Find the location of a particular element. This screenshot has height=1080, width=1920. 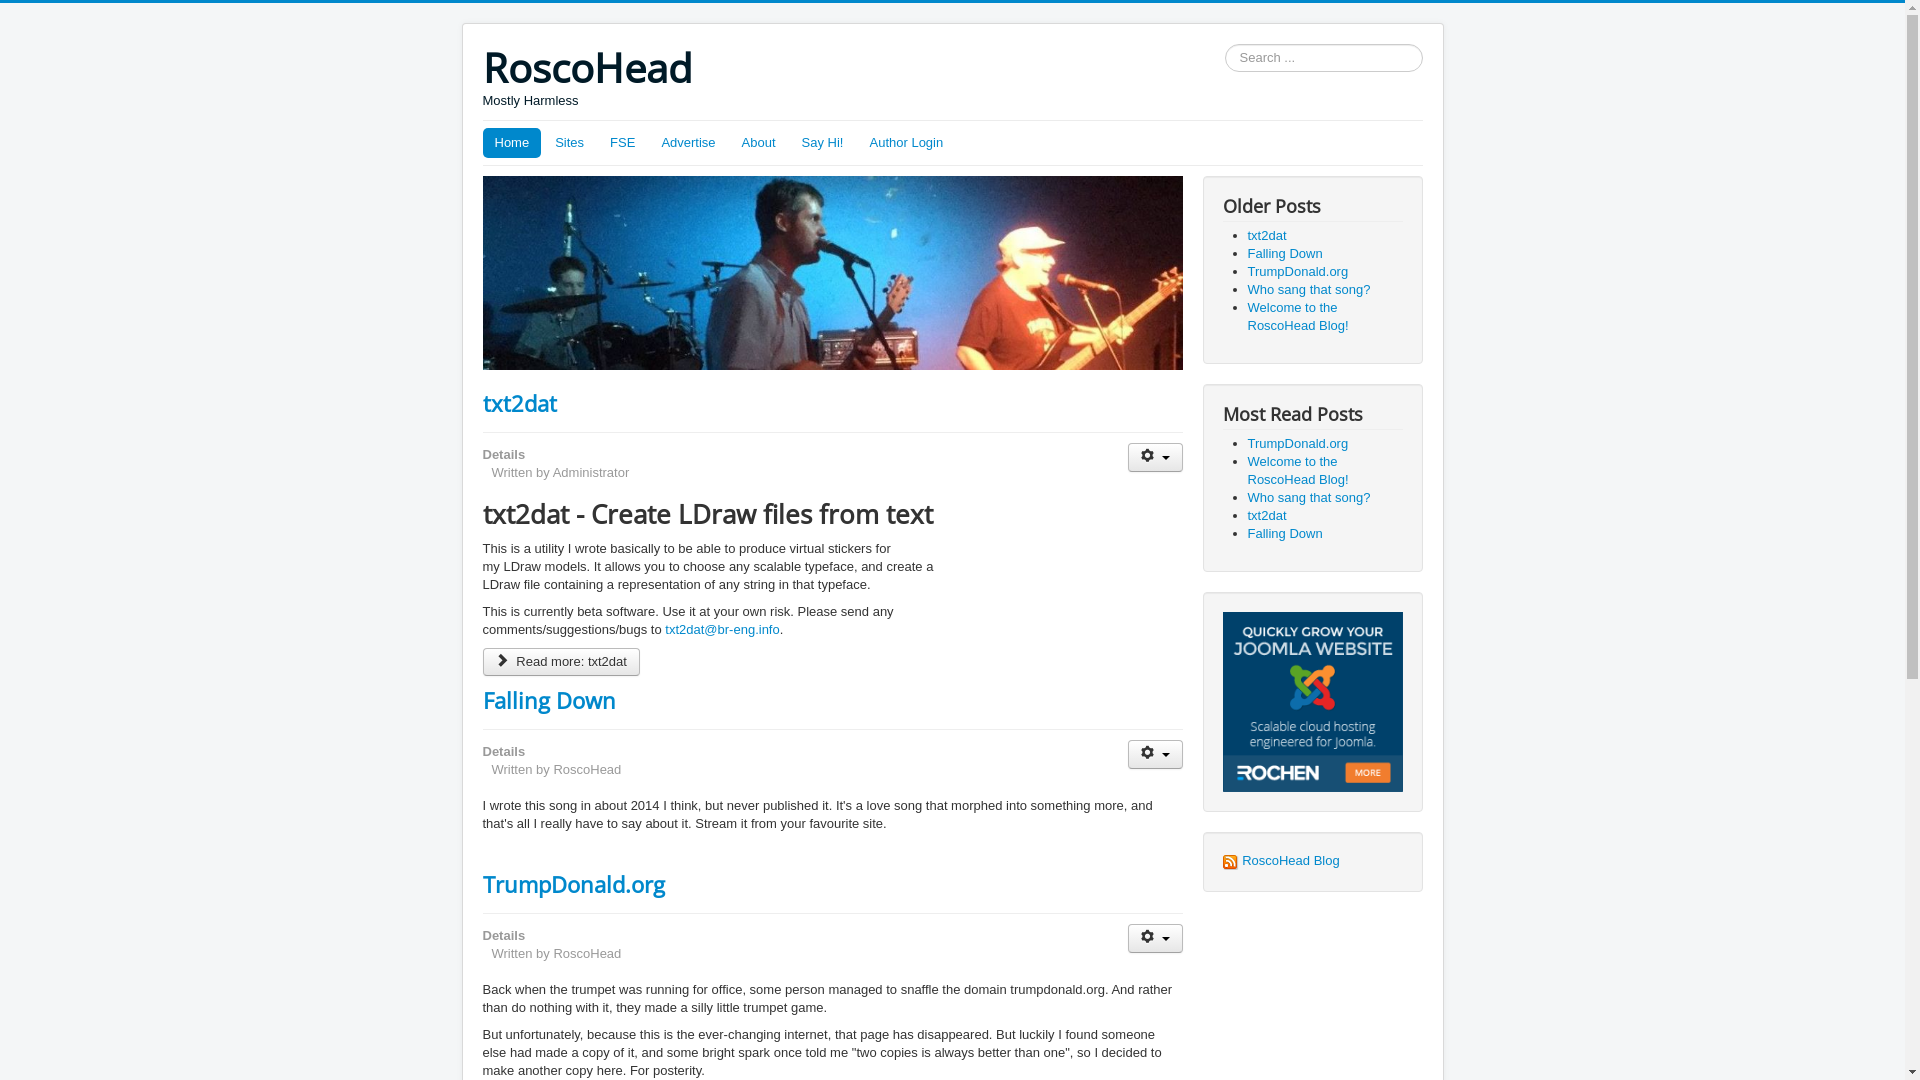

Read more: txt2dat is located at coordinates (560, 662).